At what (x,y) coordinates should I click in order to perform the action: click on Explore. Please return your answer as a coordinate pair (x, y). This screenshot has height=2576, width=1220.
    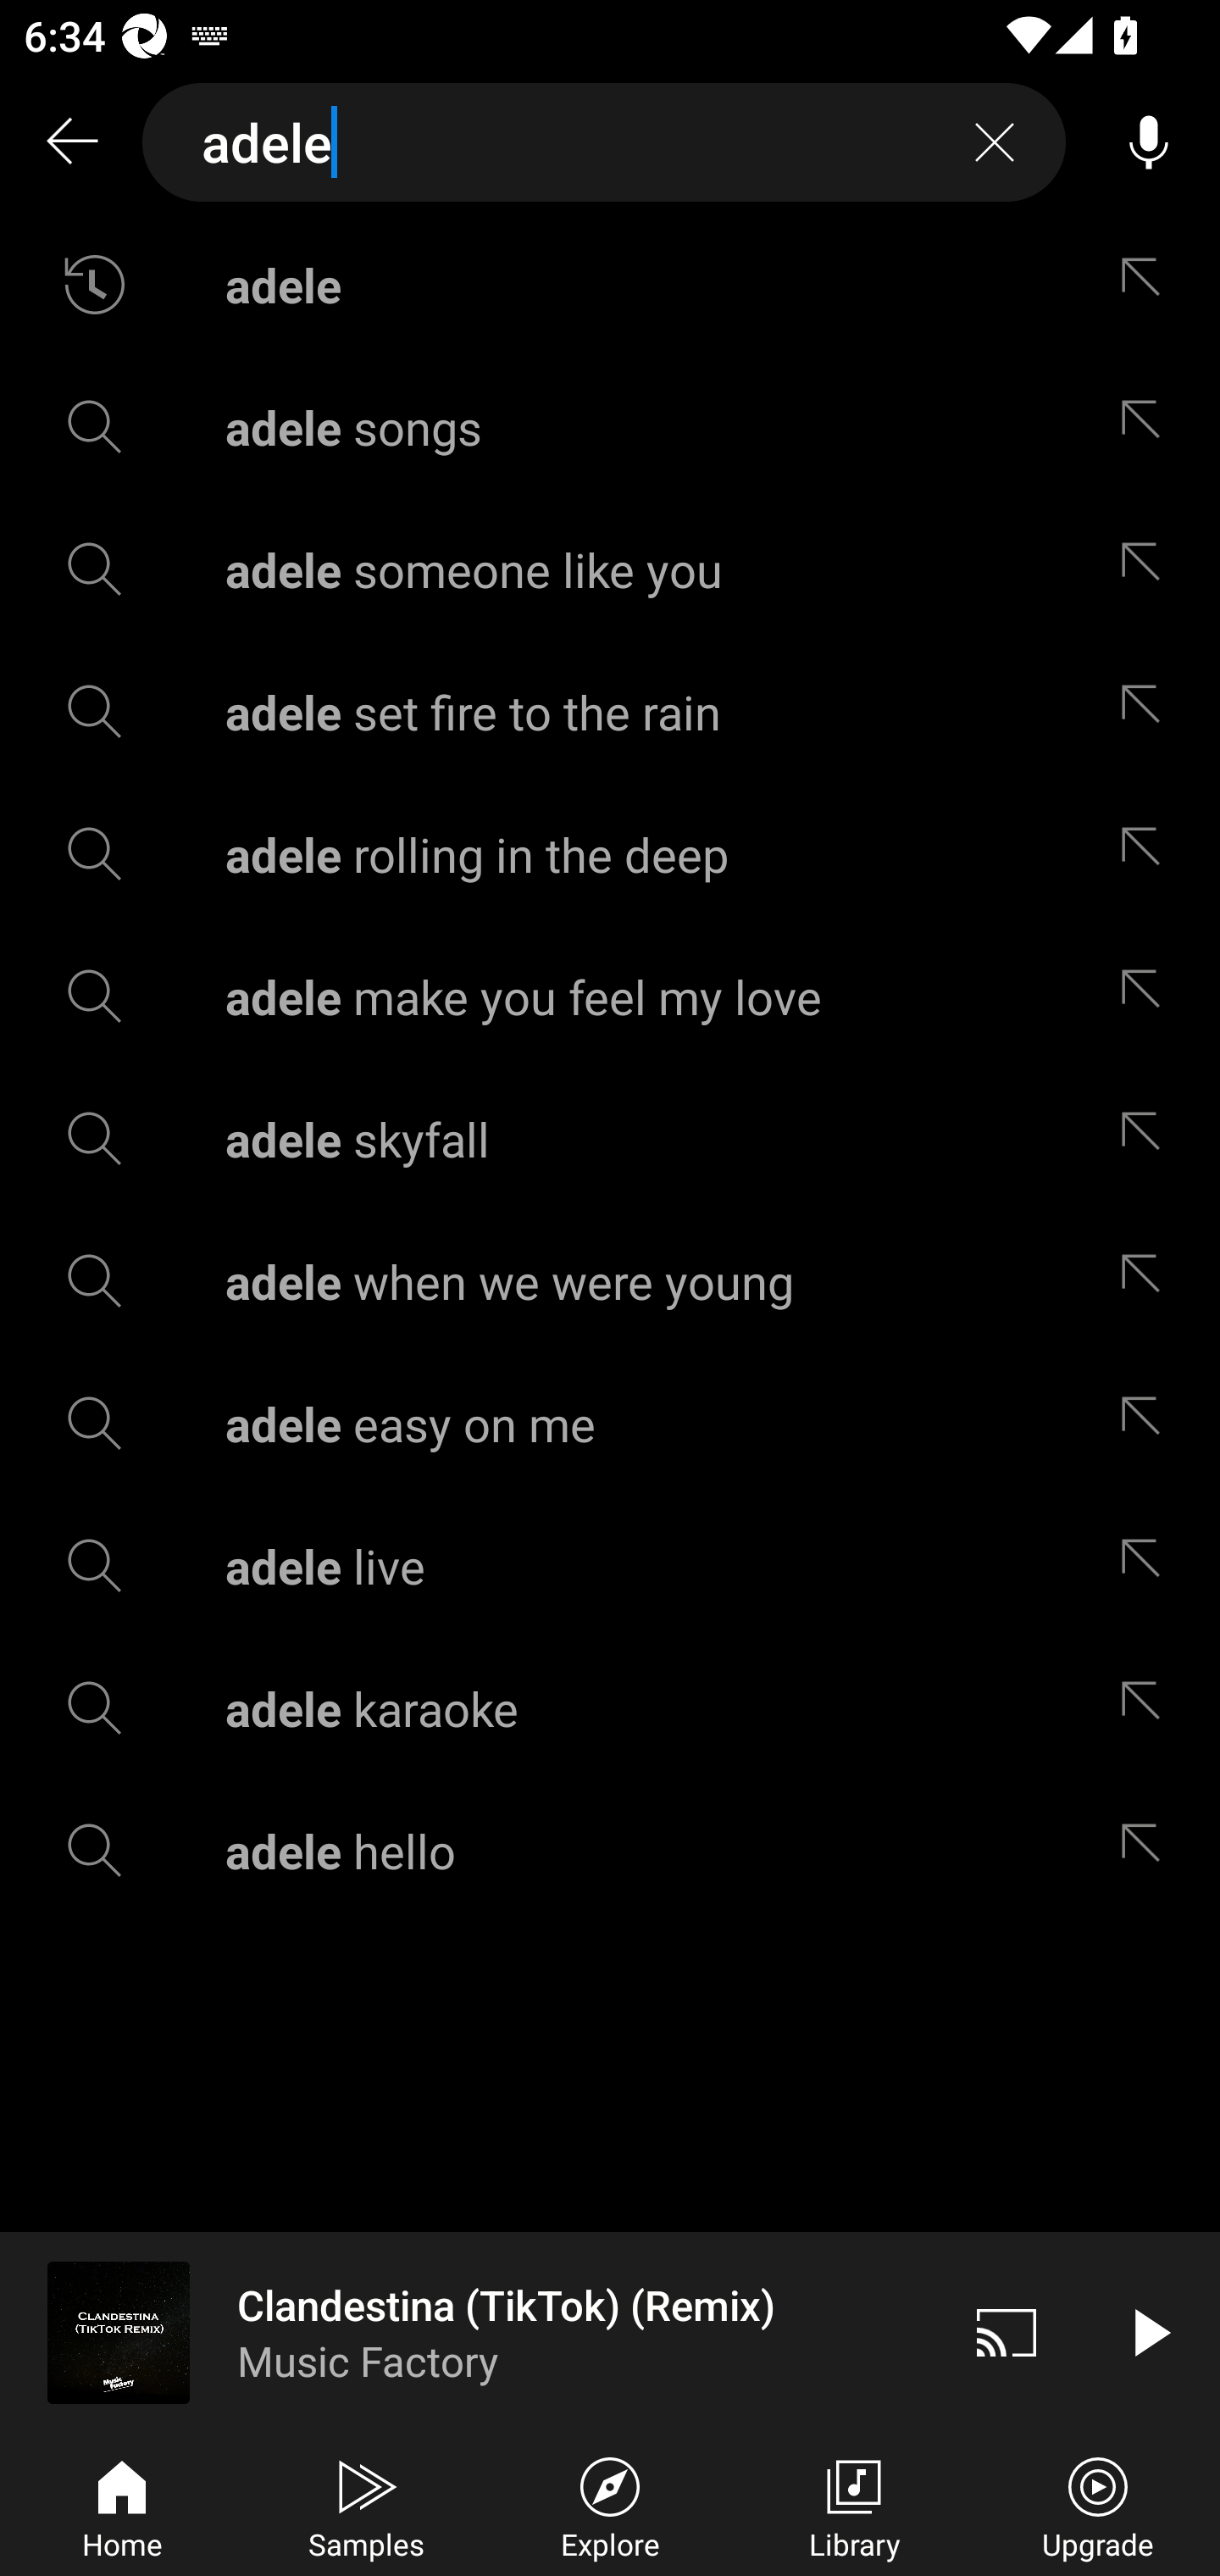
    Looking at the image, I should click on (610, 2505).